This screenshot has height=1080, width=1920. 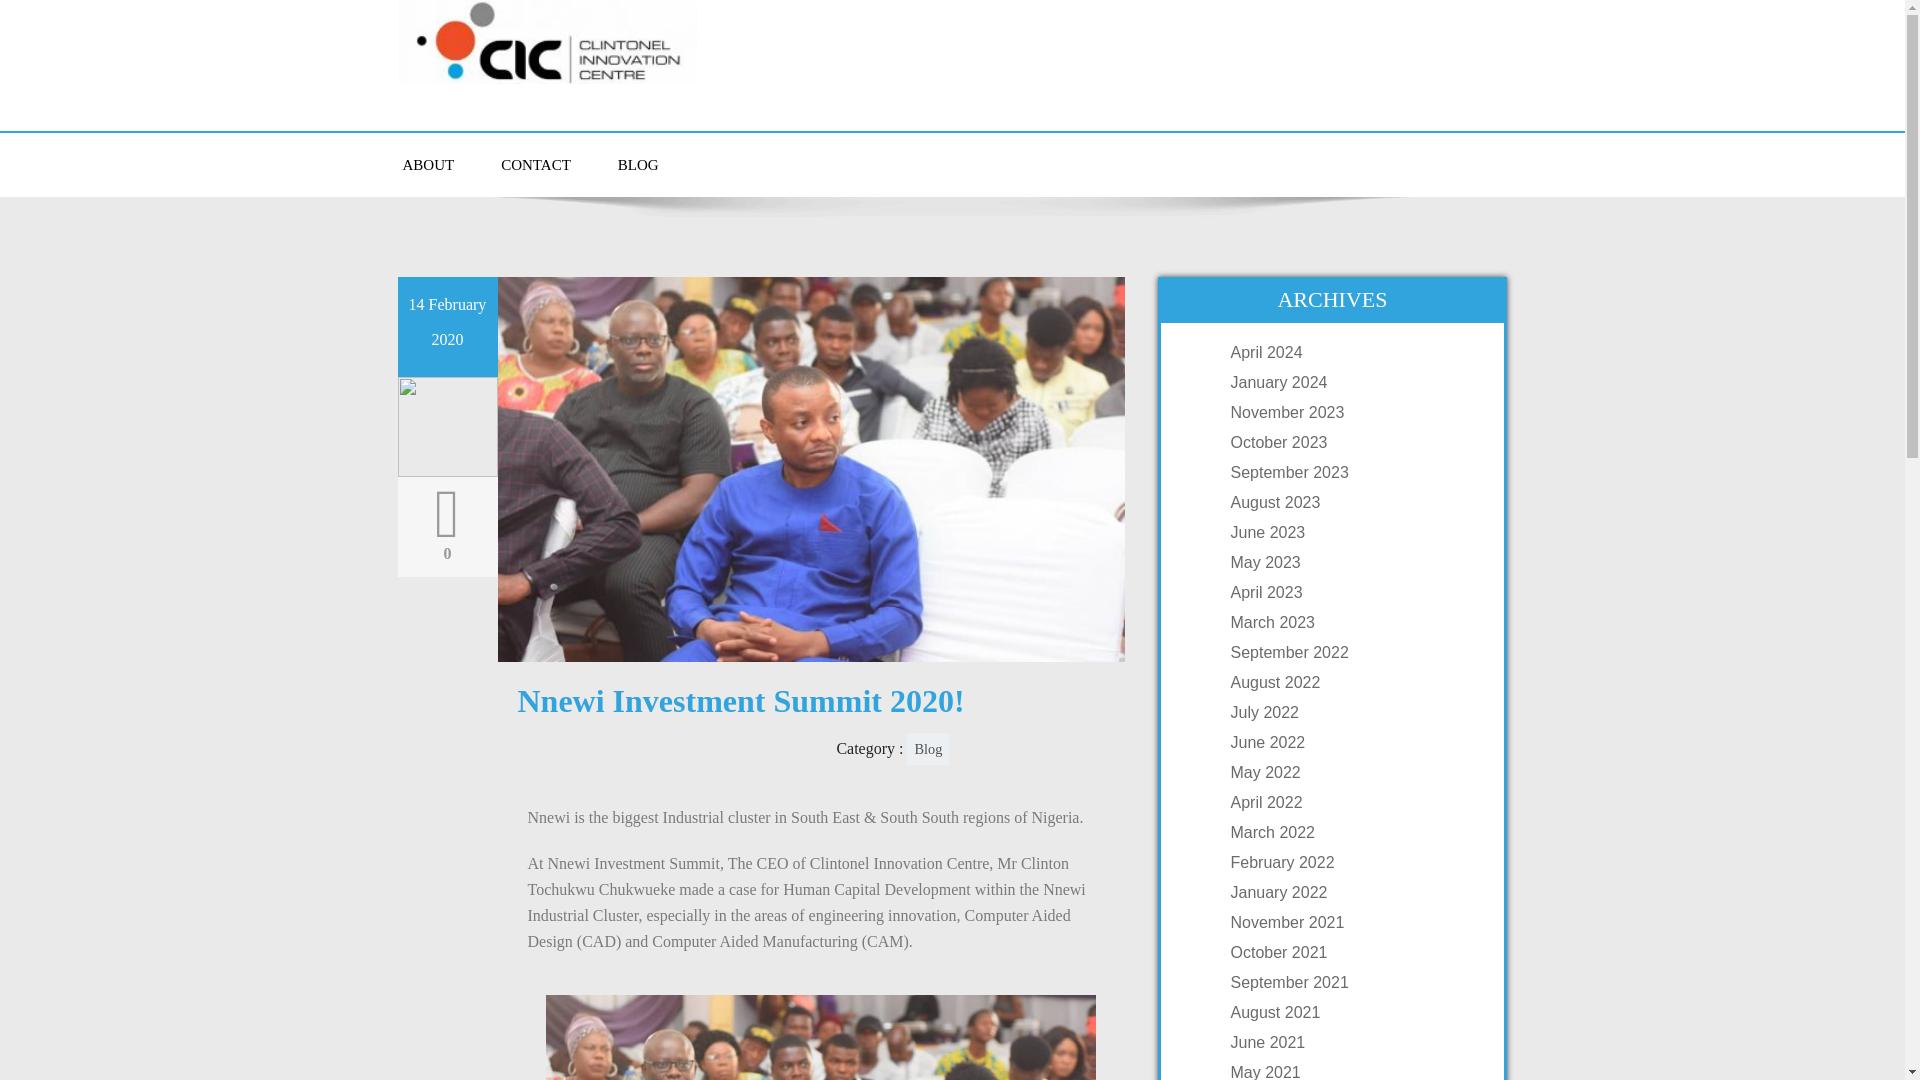 What do you see at coordinates (1352, 742) in the screenshot?
I see `June 2022` at bounding box center [1352, 742].